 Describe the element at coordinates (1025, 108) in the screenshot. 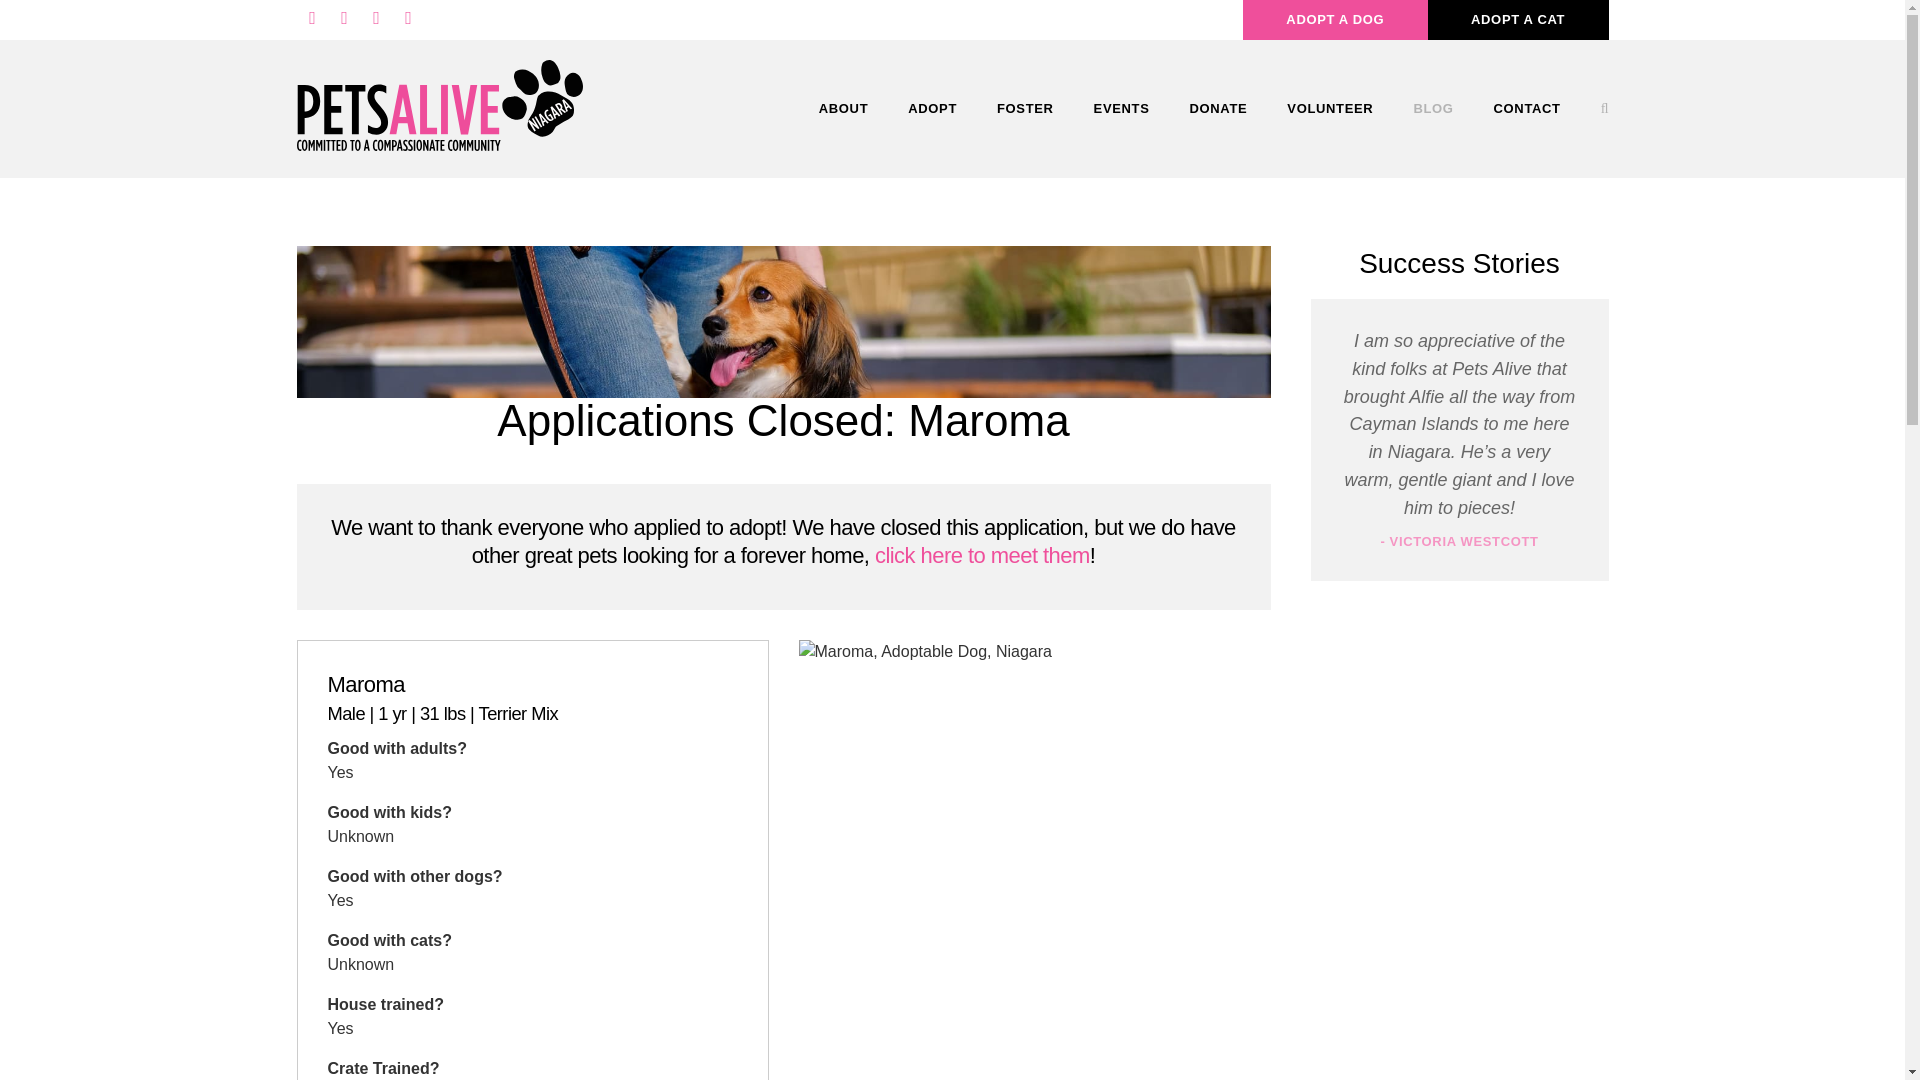

I see `Foster a Cat or Dog` at that location.